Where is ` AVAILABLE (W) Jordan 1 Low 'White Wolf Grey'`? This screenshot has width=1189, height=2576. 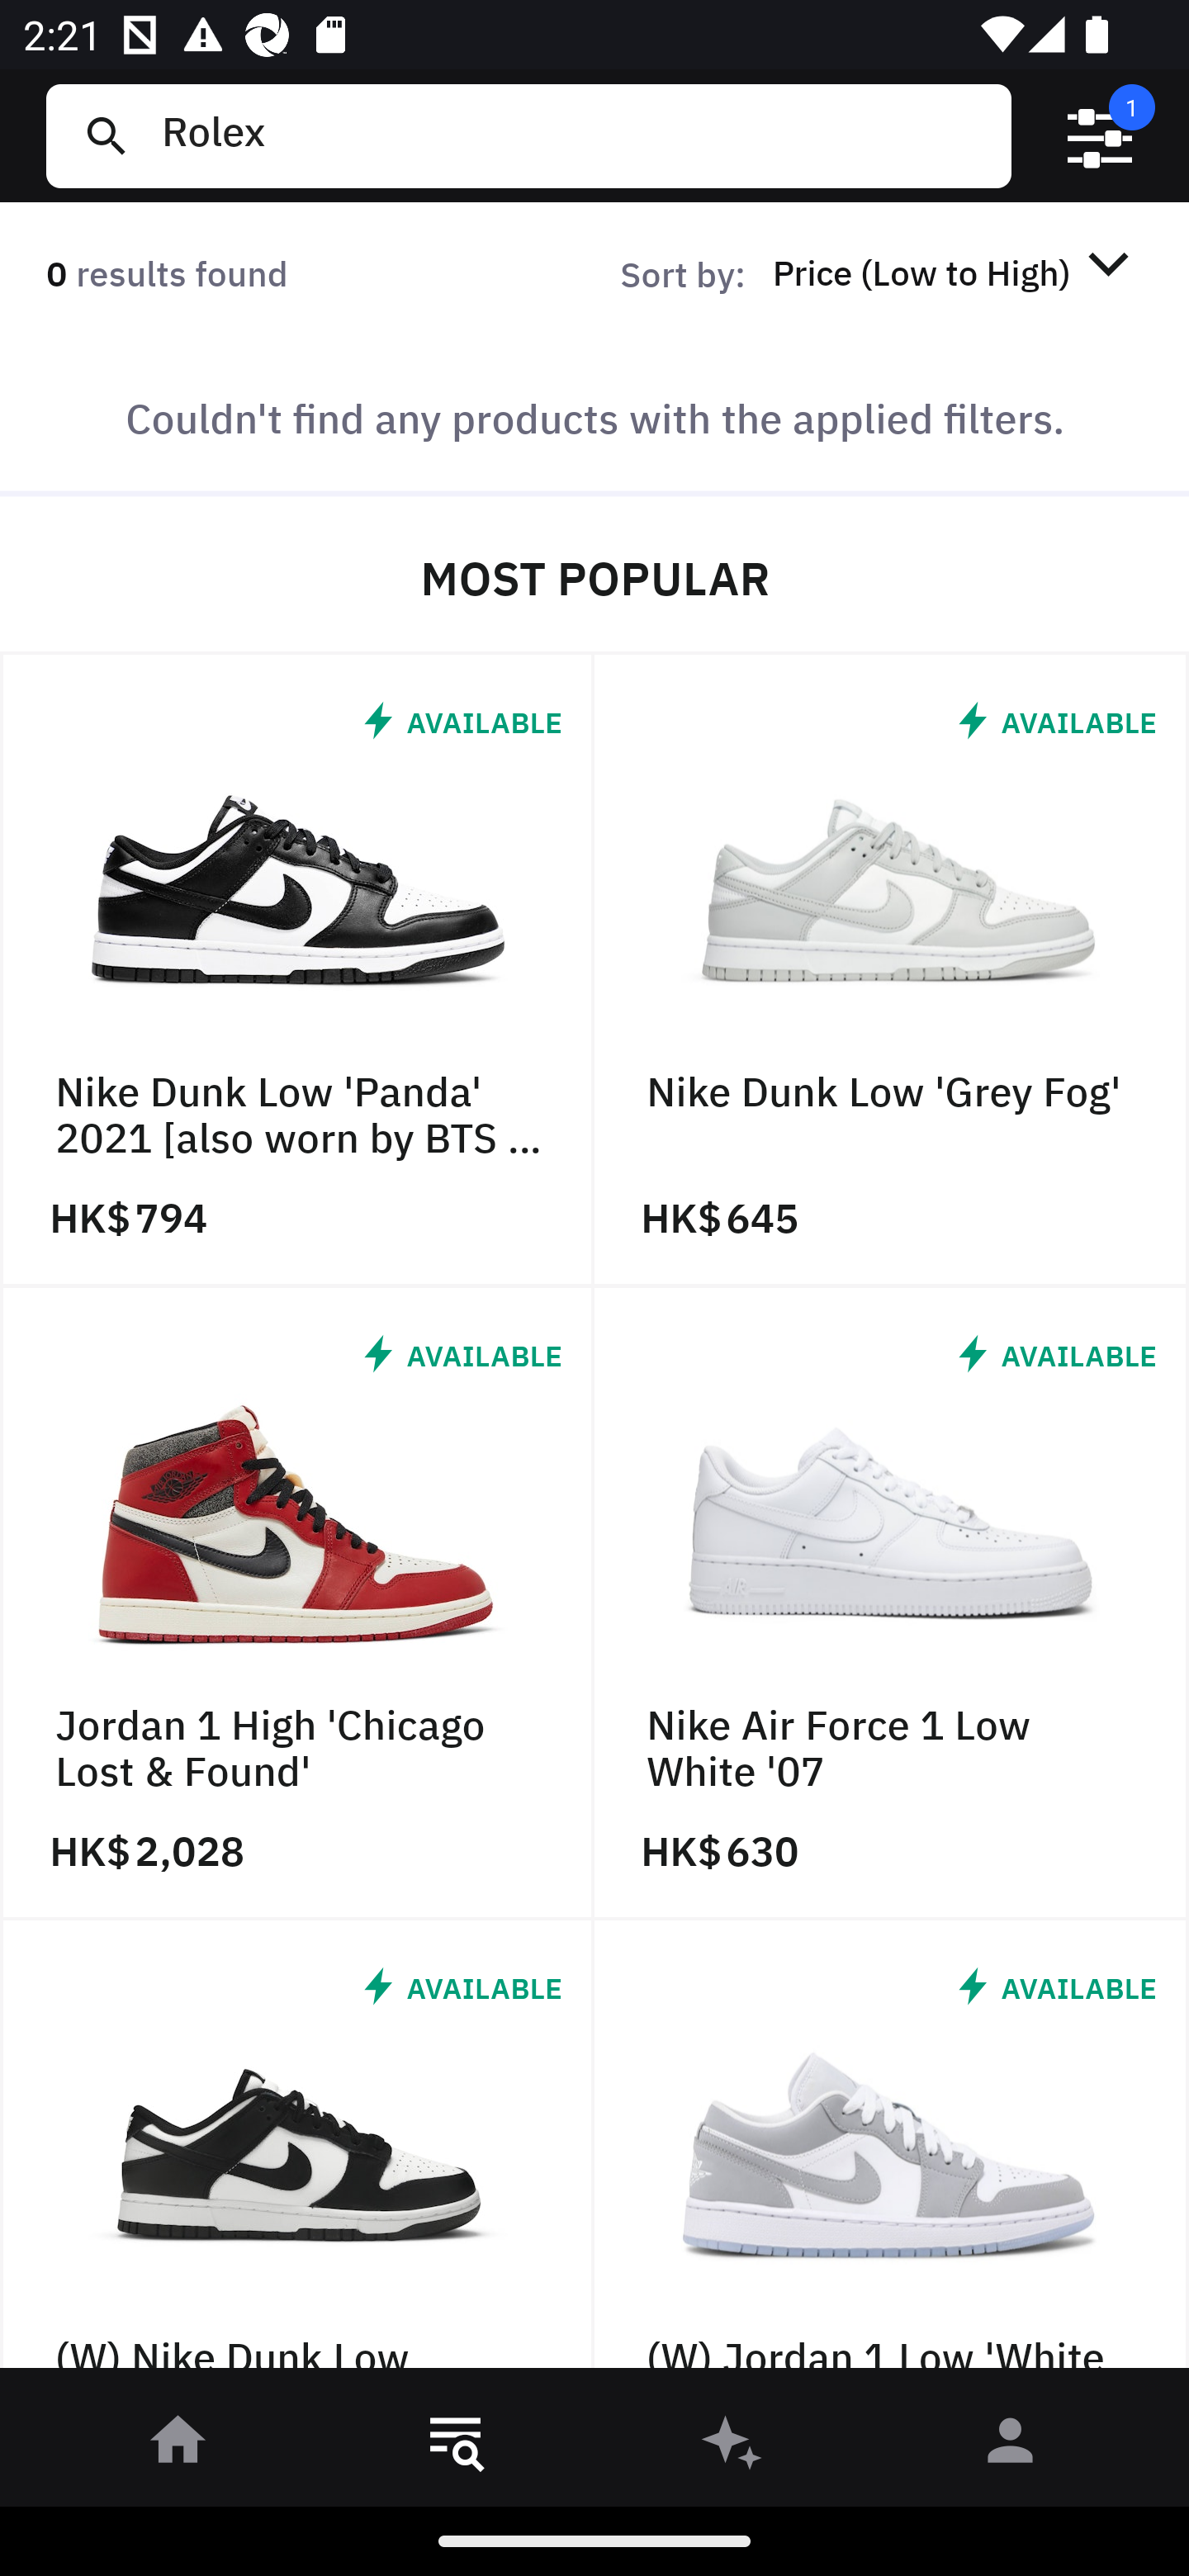
 AVAILABLE (W) Jordan 1 Low 'White Wolf Grey' is located at coordinates (892, 2152).